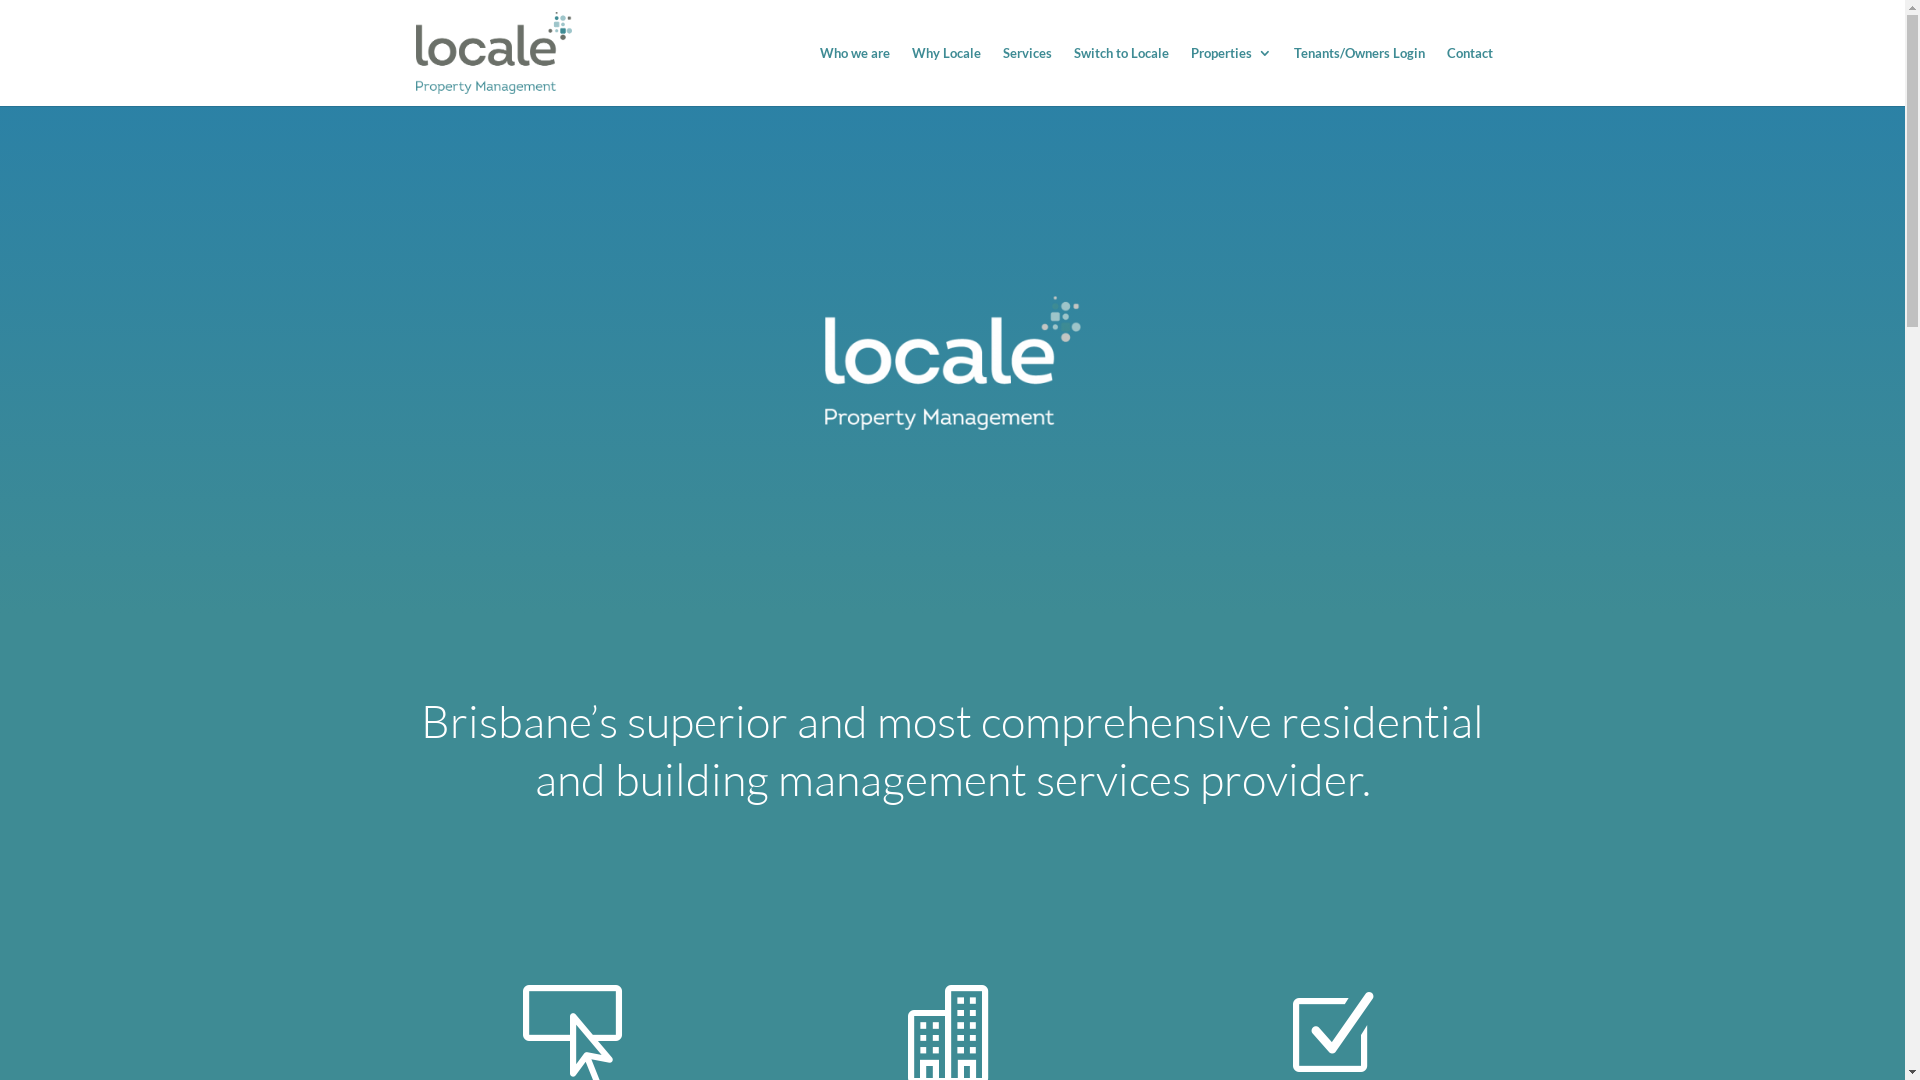 This screenshot has height=1080, width=1920. Describe the element at coordinates (1230, 76) in the screenshot. I see `Properties` at that location.